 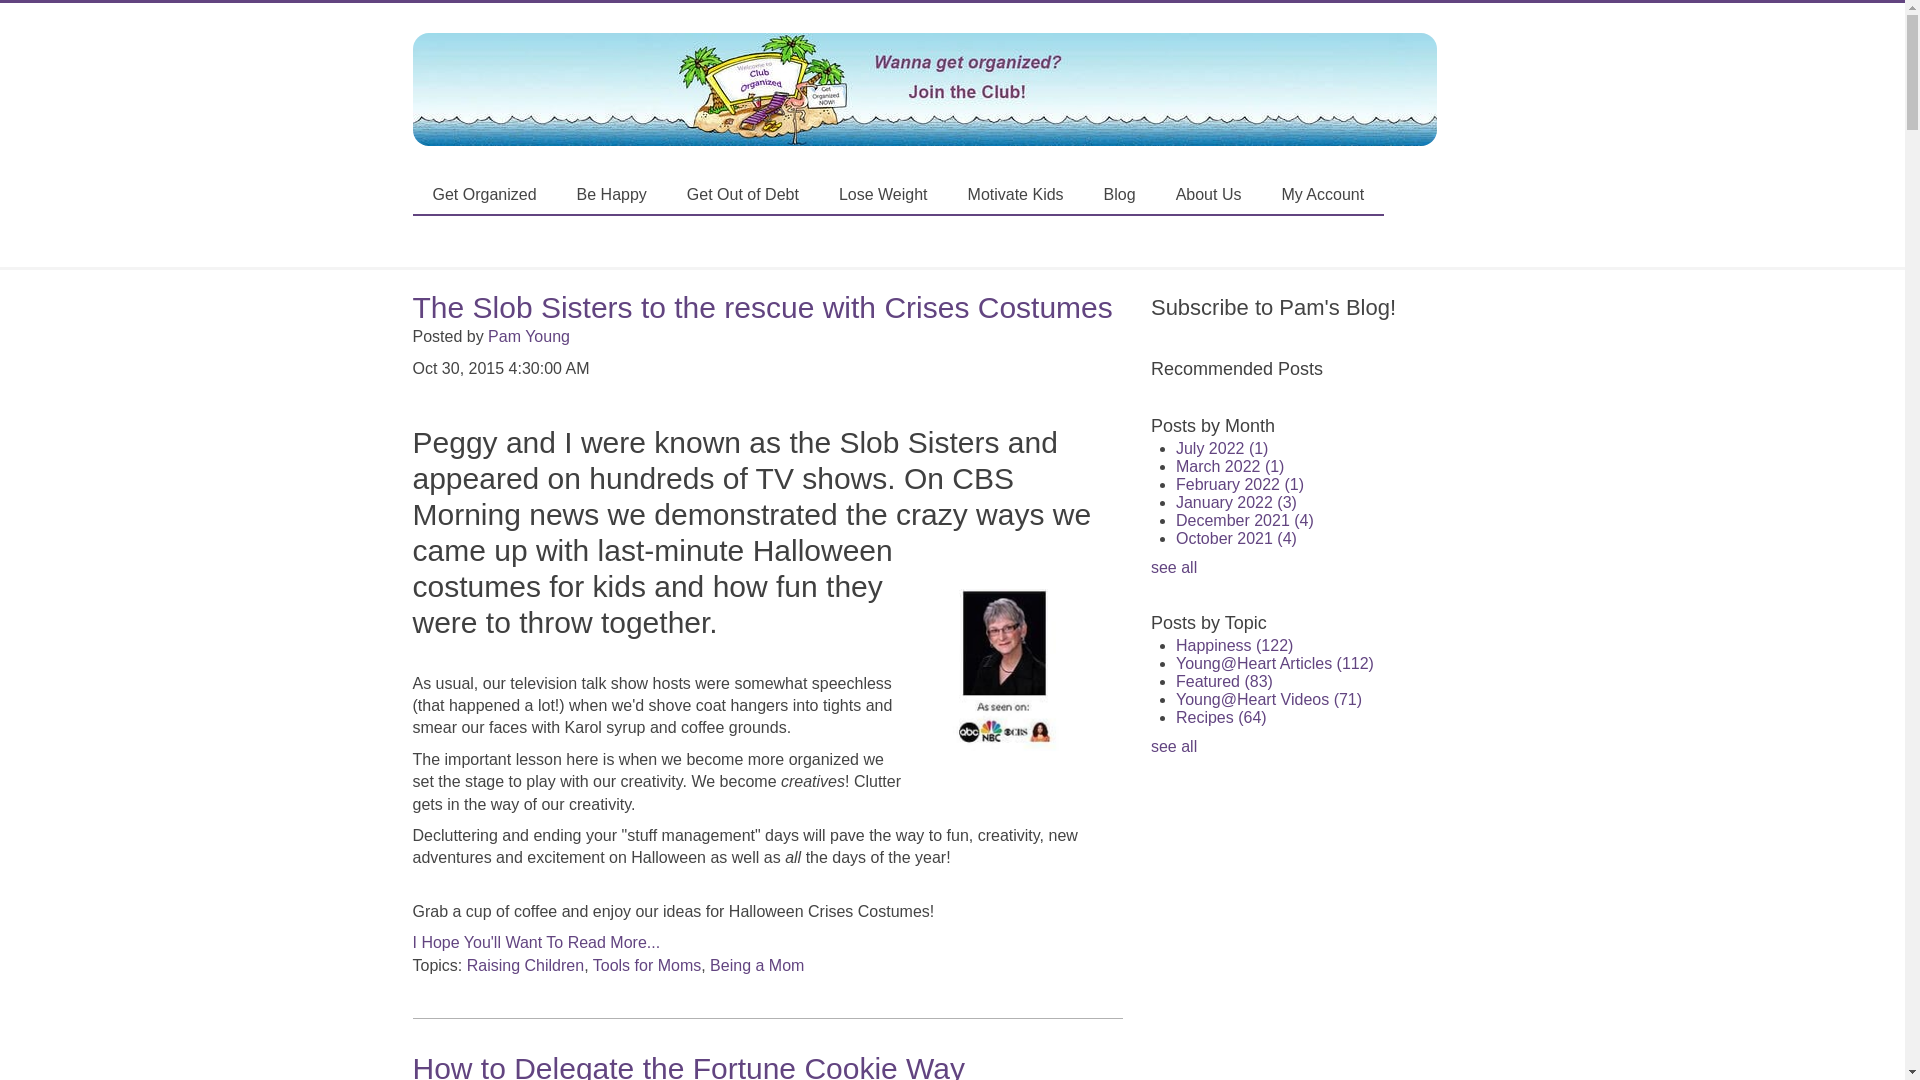 What do you see at coordinates (757, 965) in the screenshot?
I see `Being a Mom` at bounding box center [757, 965].